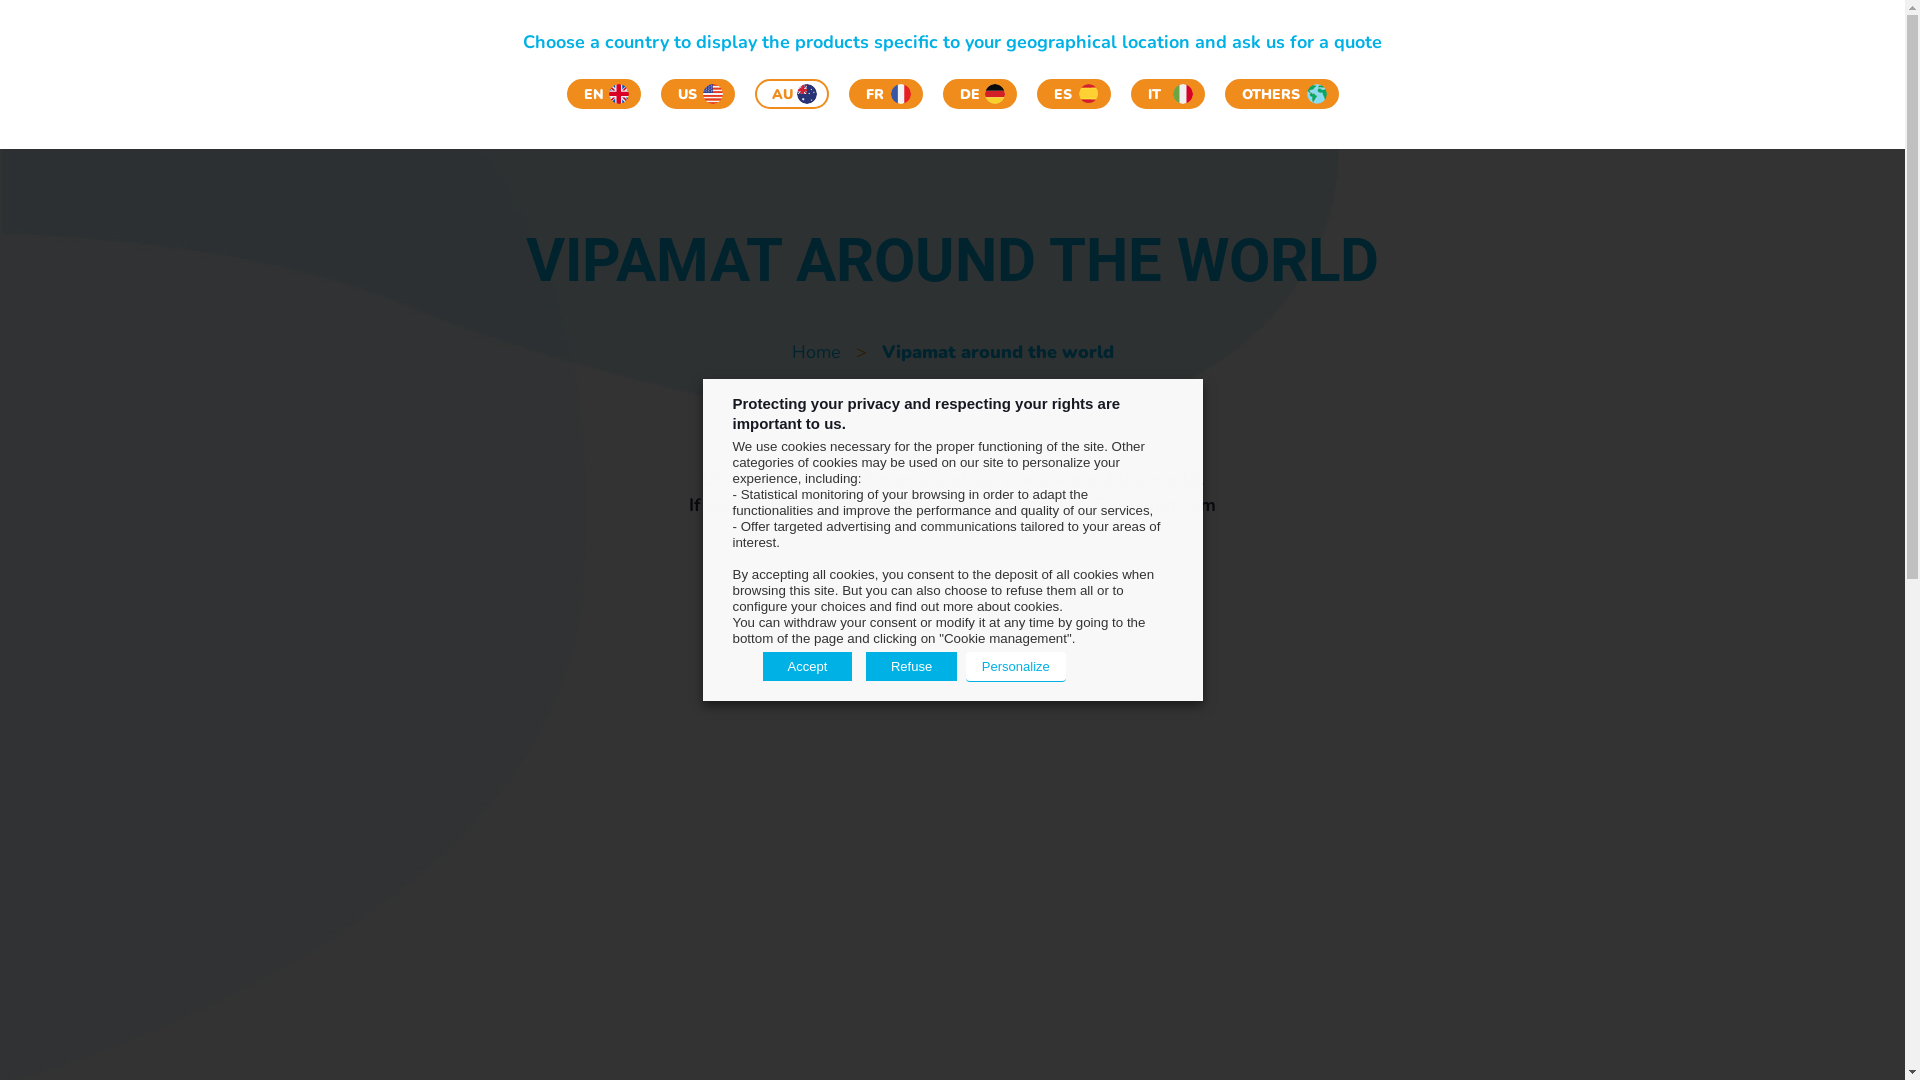 The height and width of the screenshot is (1080, 1920). I want to click on Home, so click(816, 352).